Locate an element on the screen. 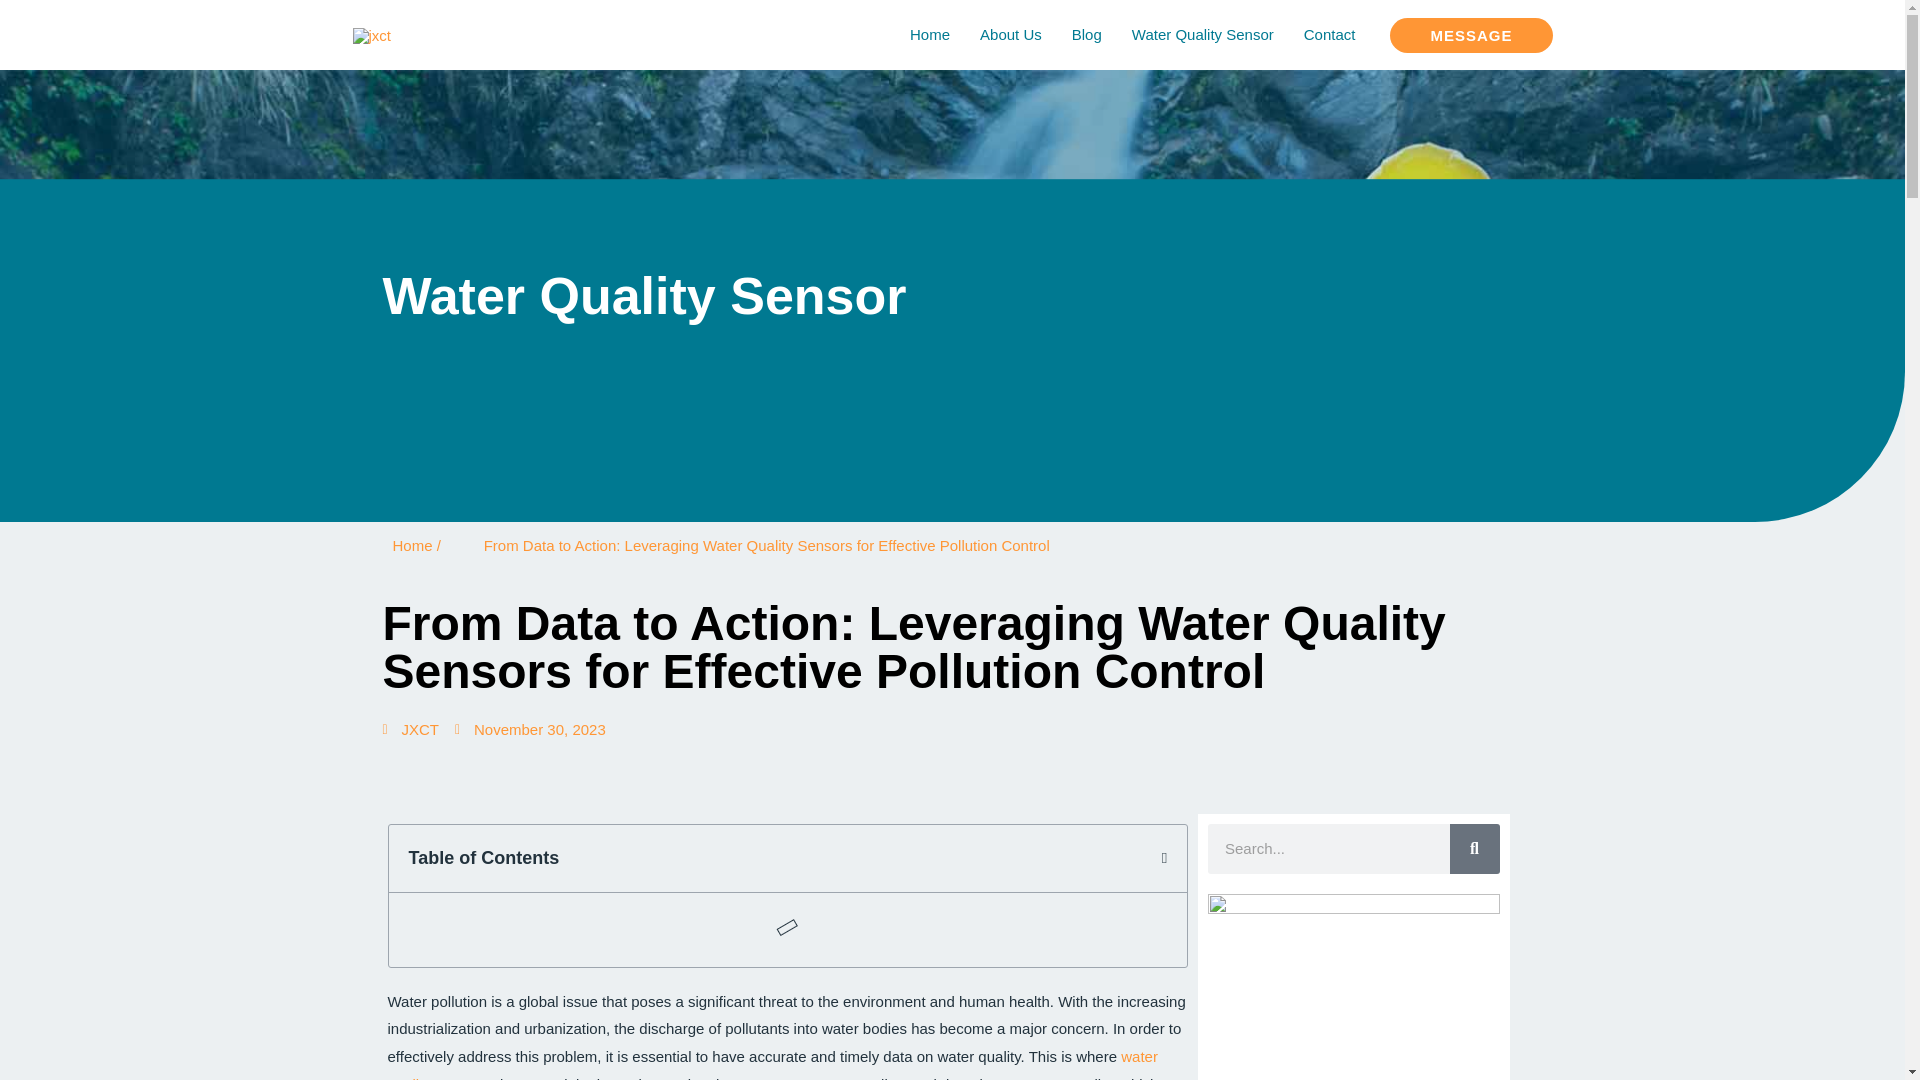 Image resolution: width=1920 pixels, height=1080 pixels. water quality sensors is located at coordinates (772, 1064).